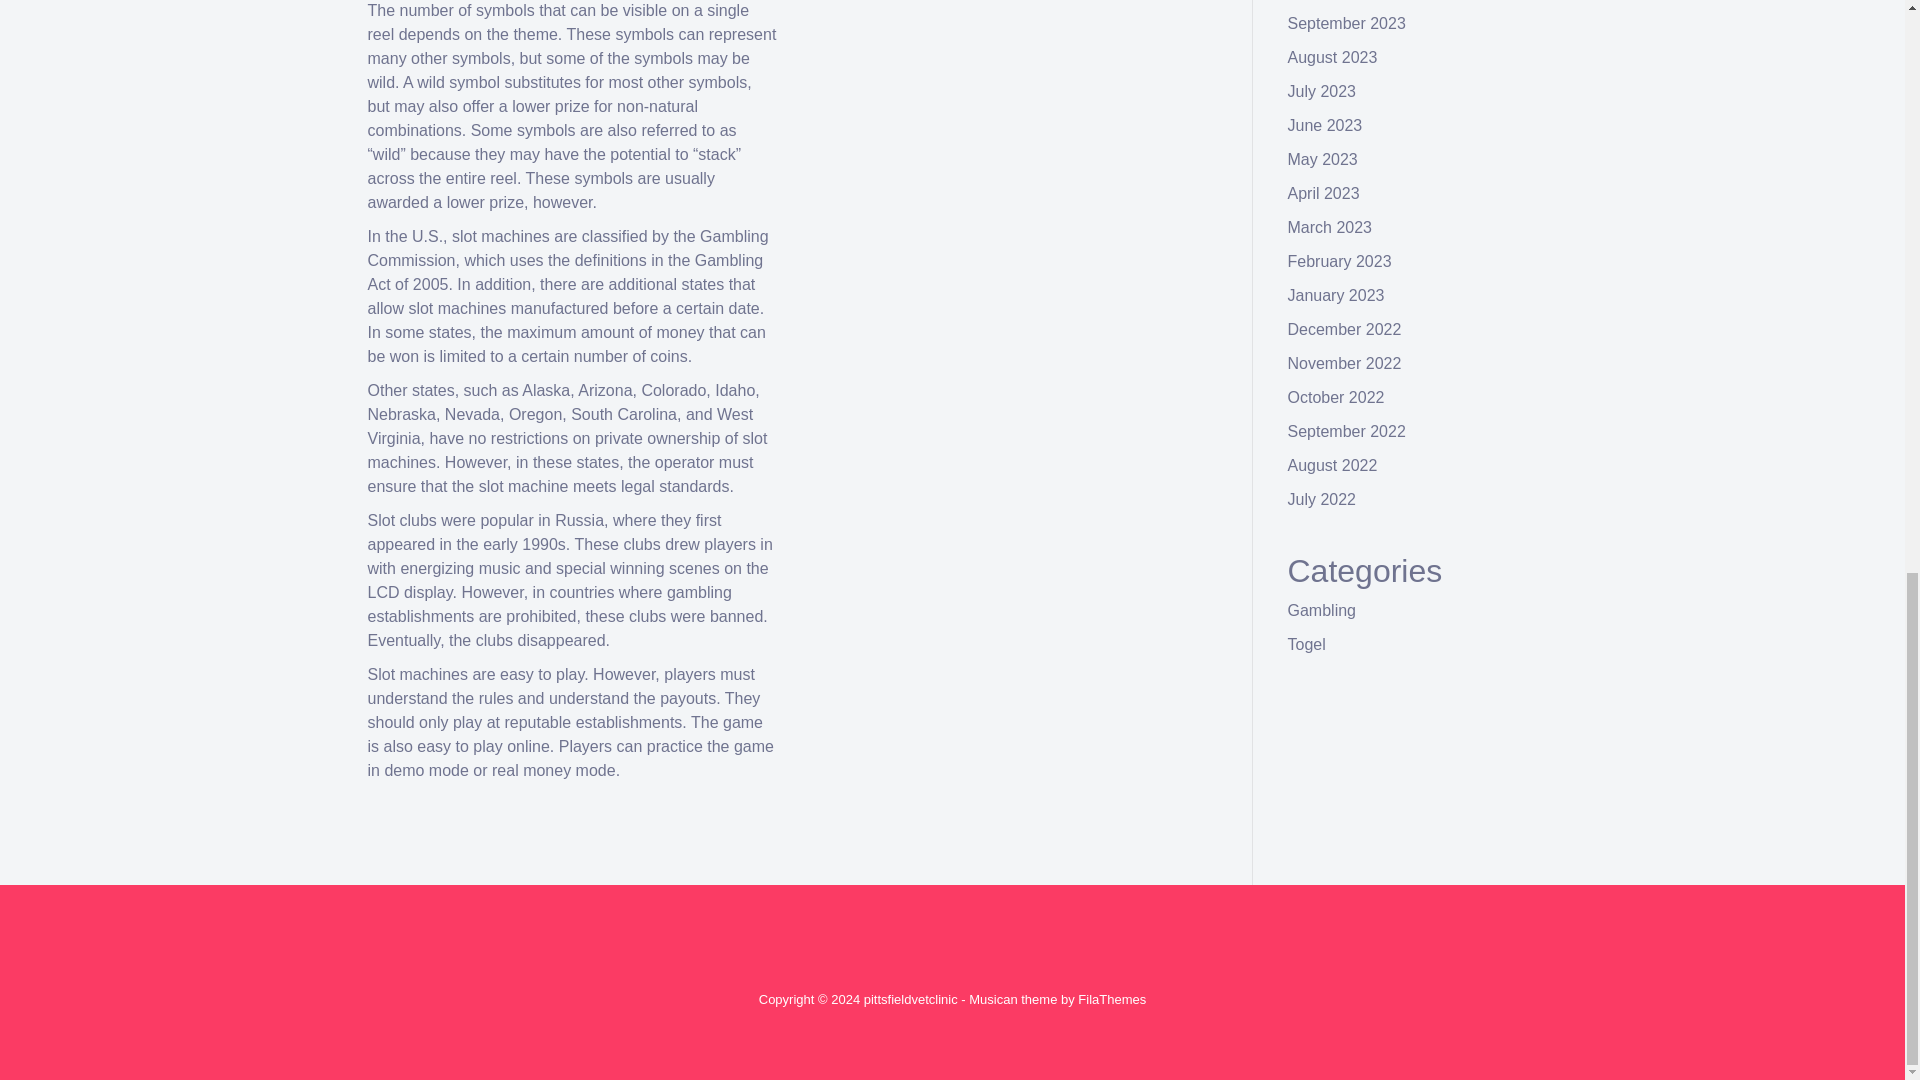 This screenshot has height=1080, width=1920. I want to click on April 2023, so click(1324, 192).